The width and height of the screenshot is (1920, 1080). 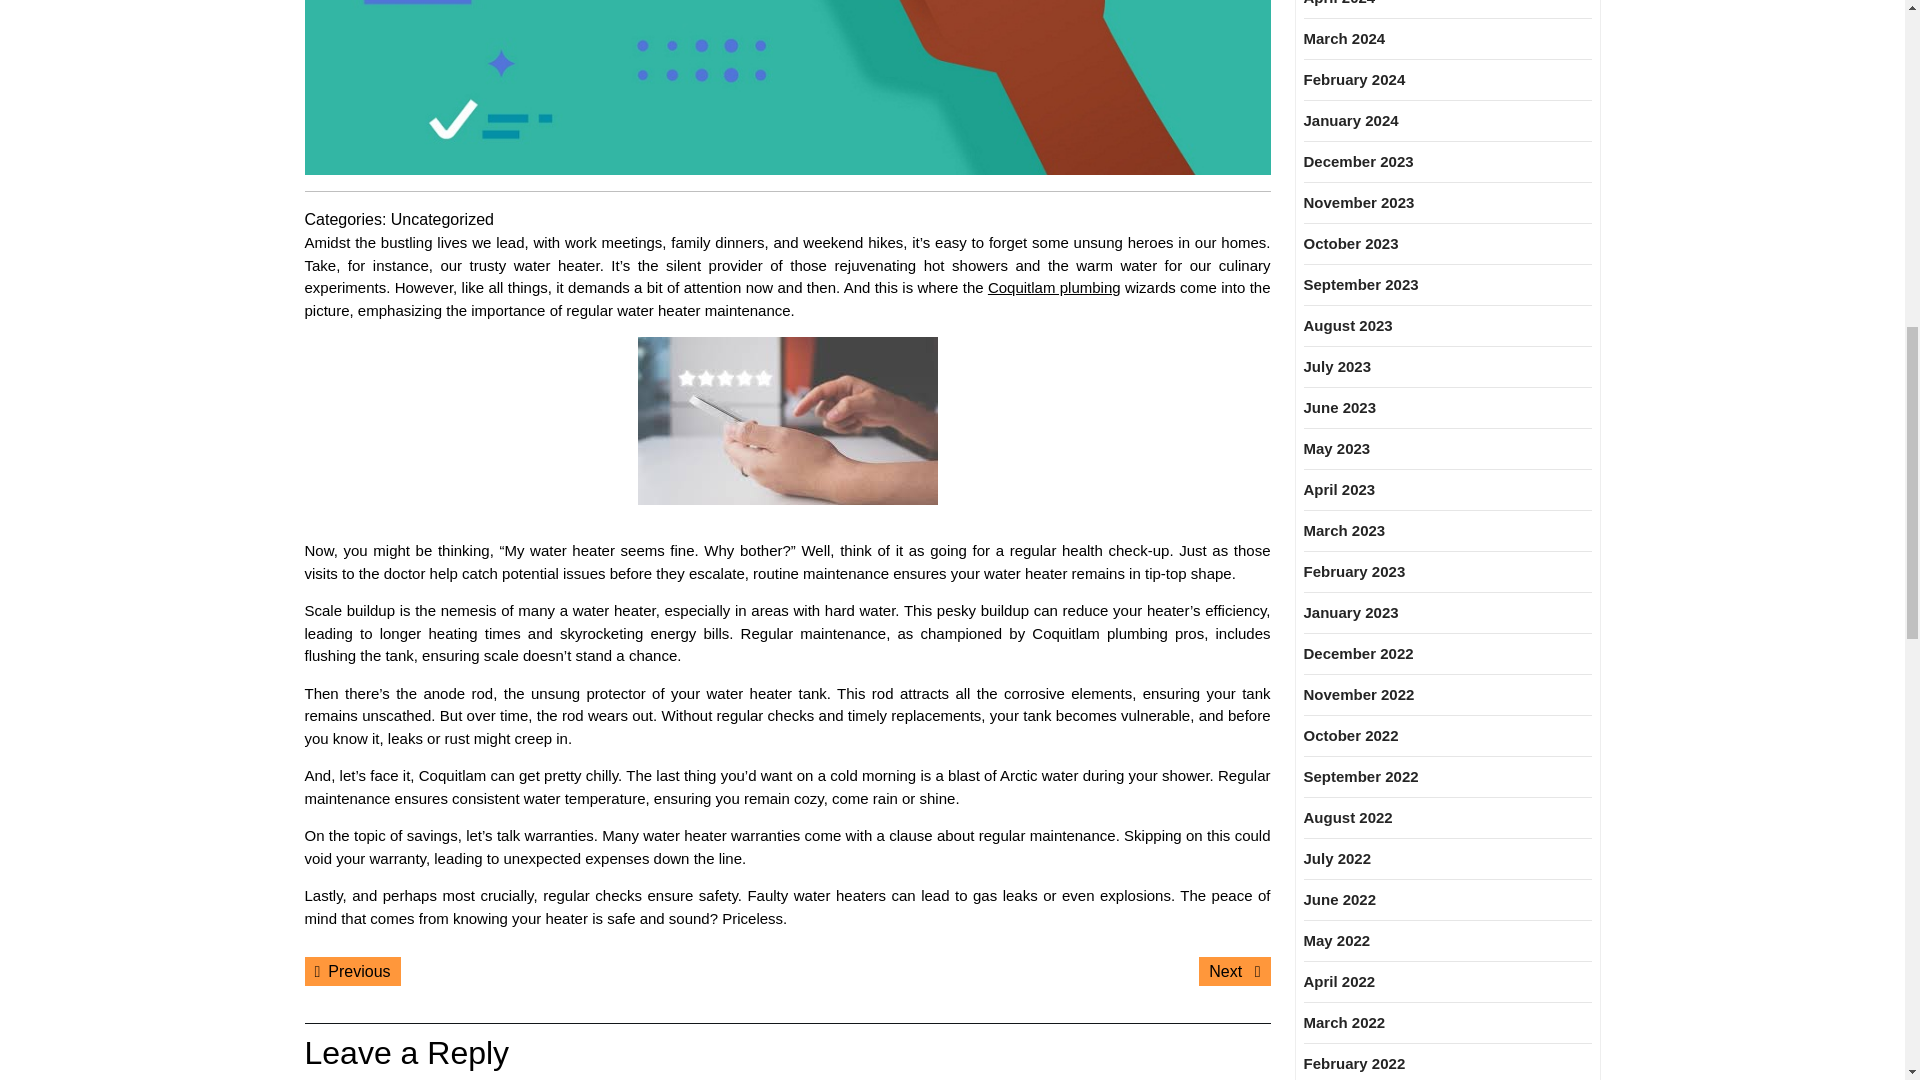 What do you see at coordinates (1234, 971) in the screenshot?
I see `January 2024` at bounding box center [1234, 971].